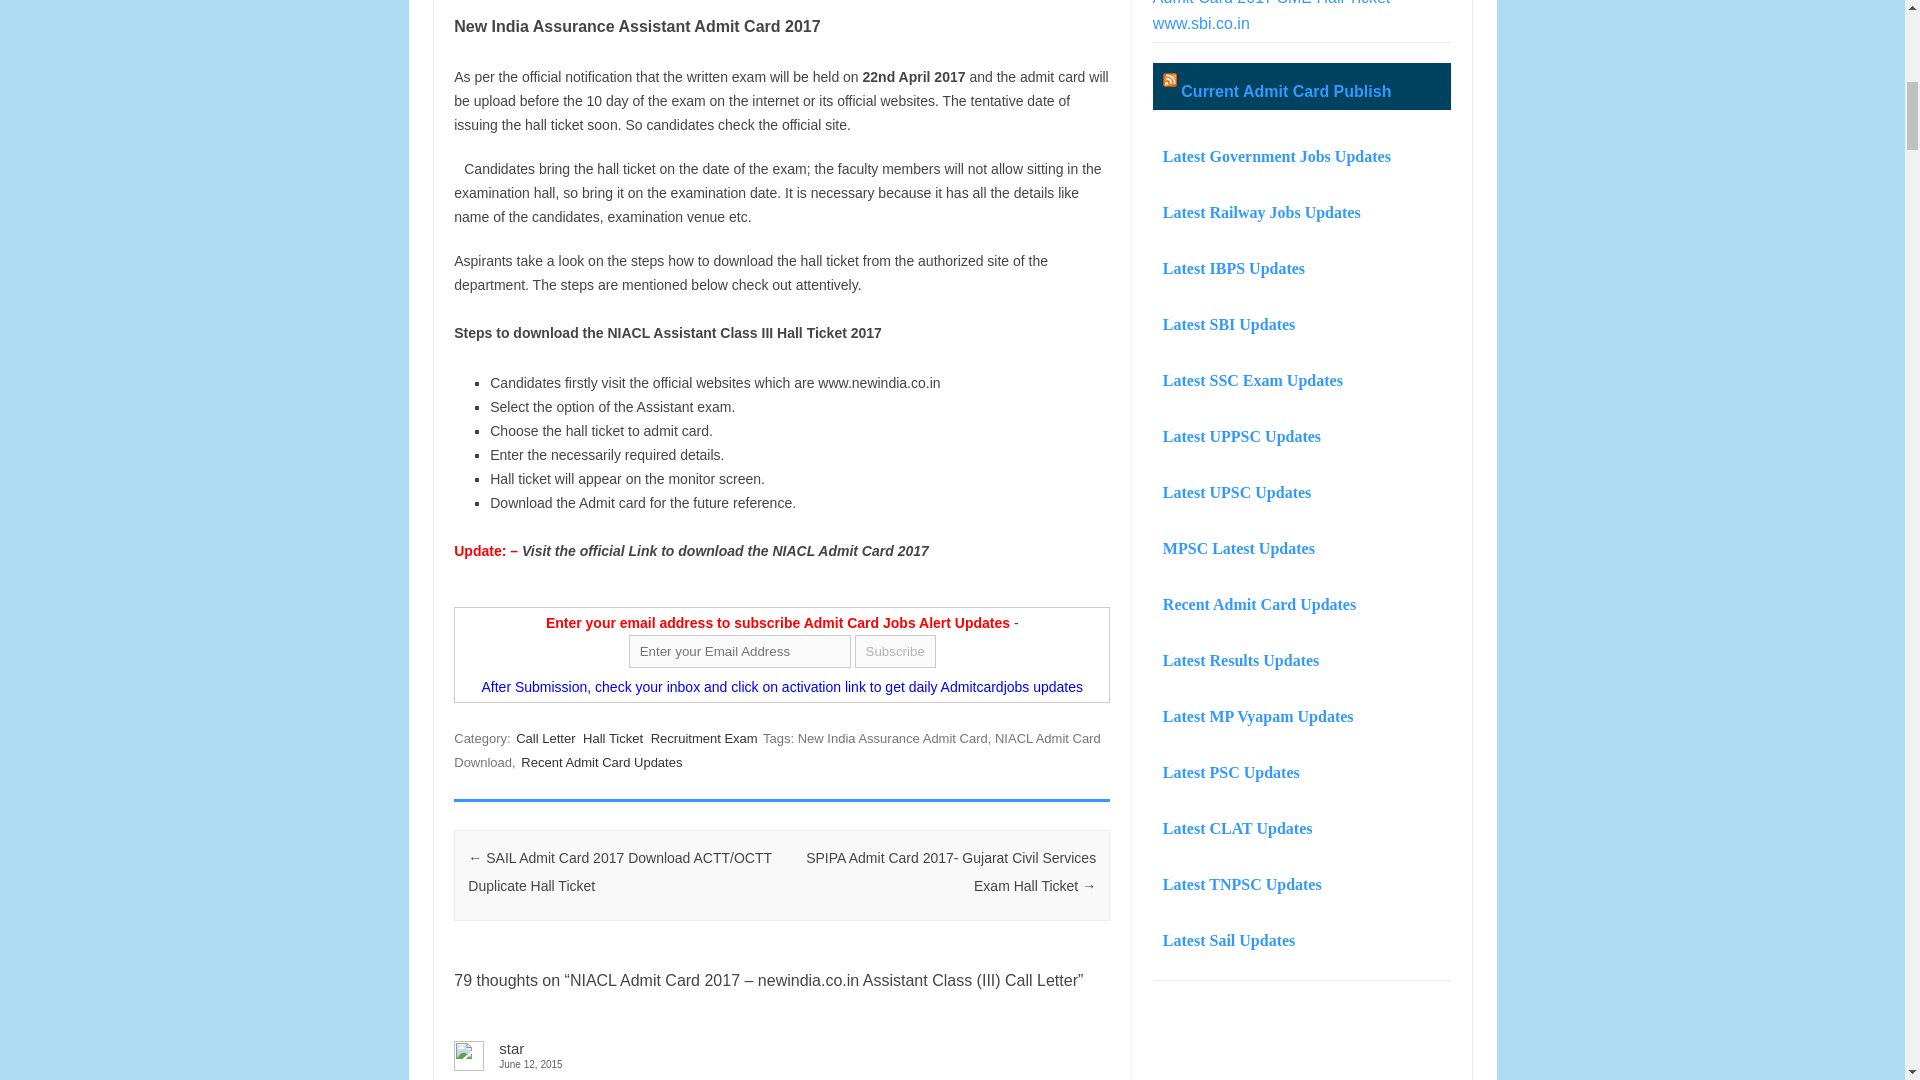  Describe the element at coordinates (546, 738) in the screenshot. I see `Call Letter` at that location.